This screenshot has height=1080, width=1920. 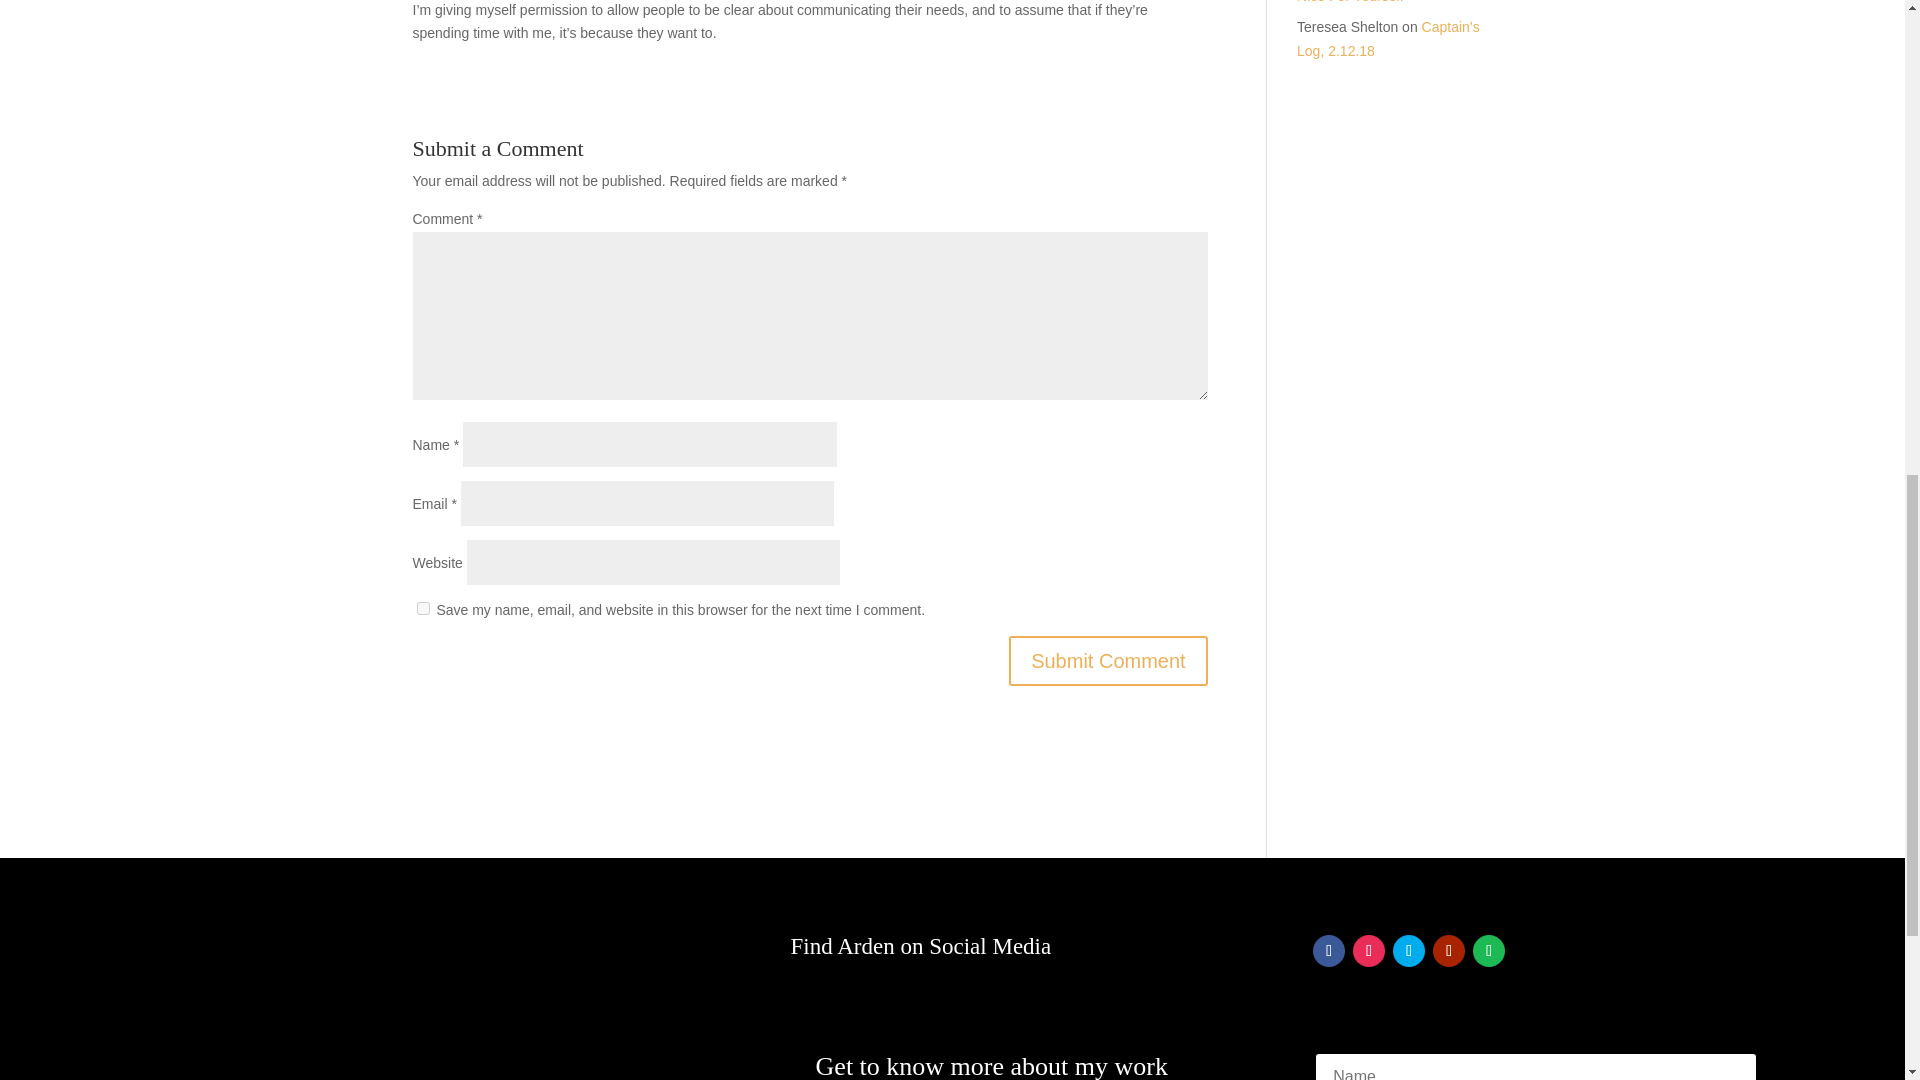 I want to click on Do Something Nice For Yourself, so click(x=1382, y=2).